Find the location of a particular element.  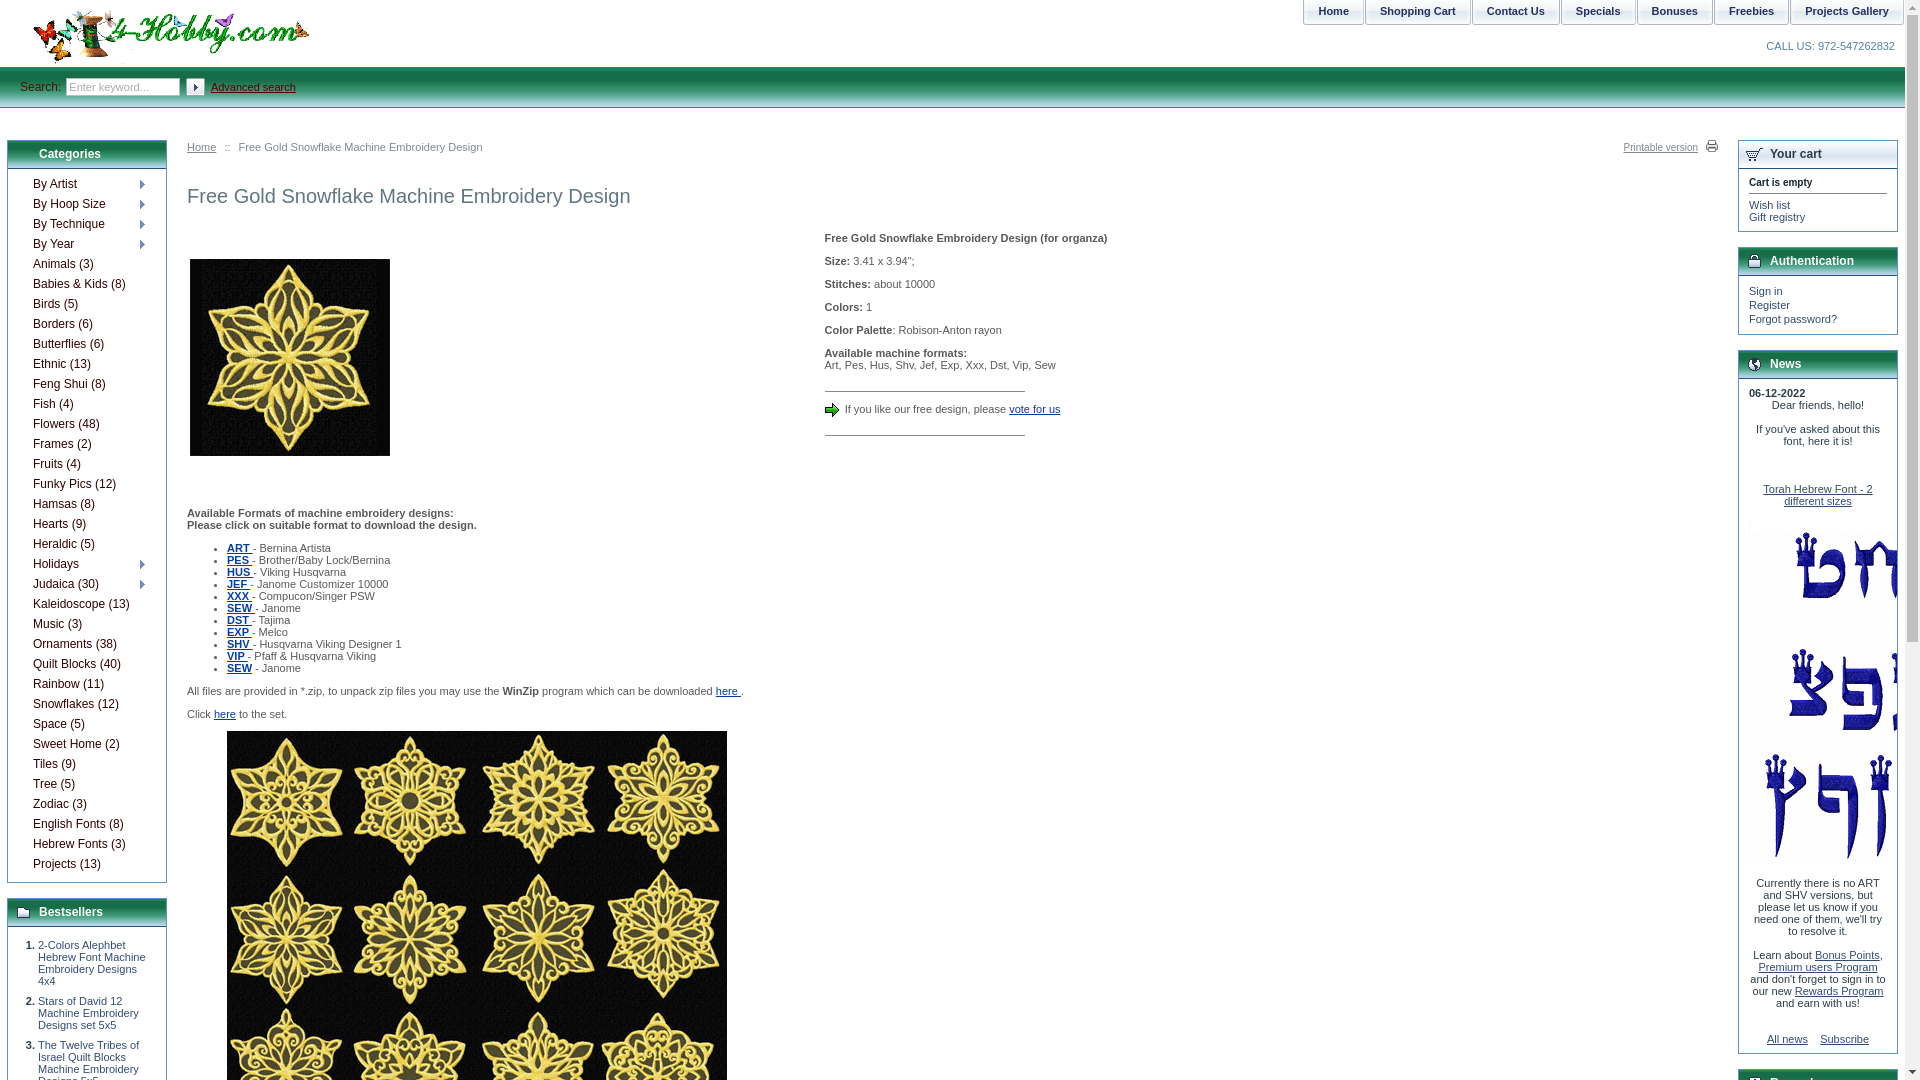

Gift registry is located at coordinates (1777, 217).